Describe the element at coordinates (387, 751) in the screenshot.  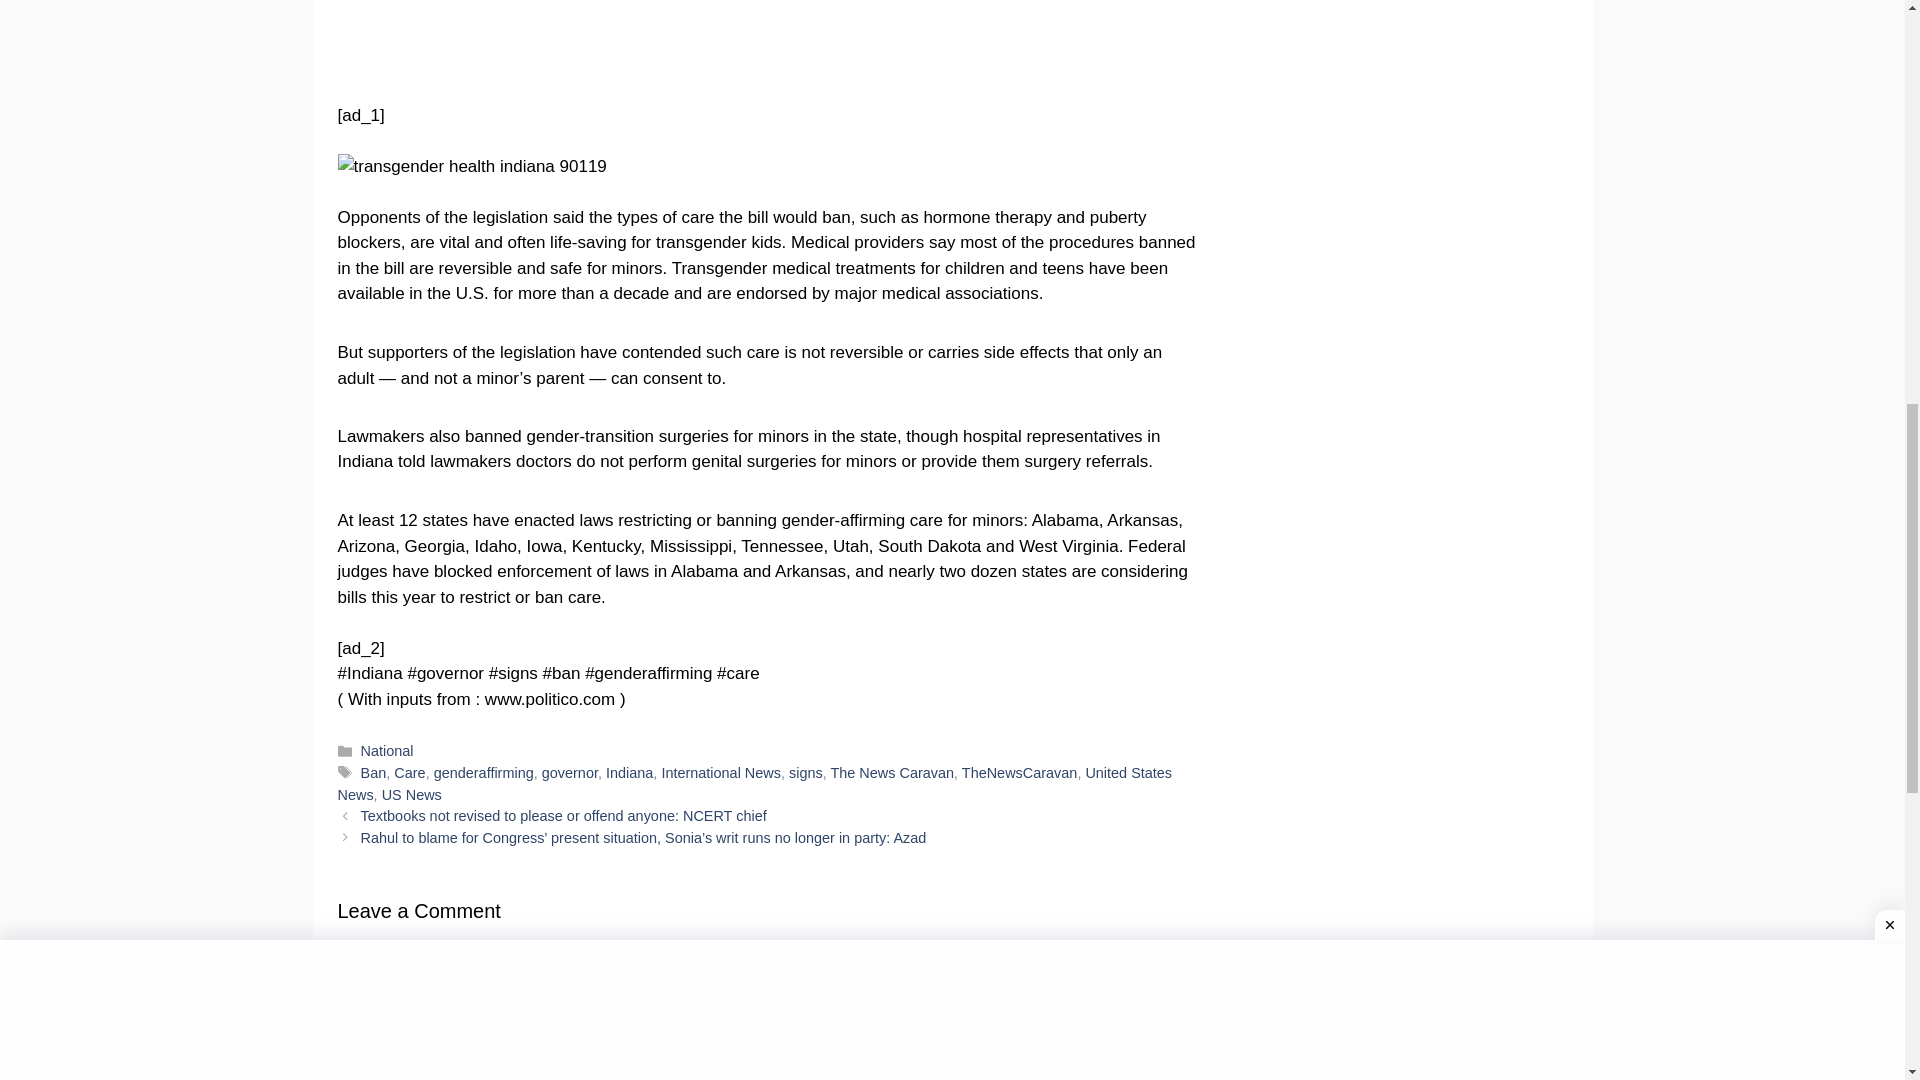
I see `National` at that location.